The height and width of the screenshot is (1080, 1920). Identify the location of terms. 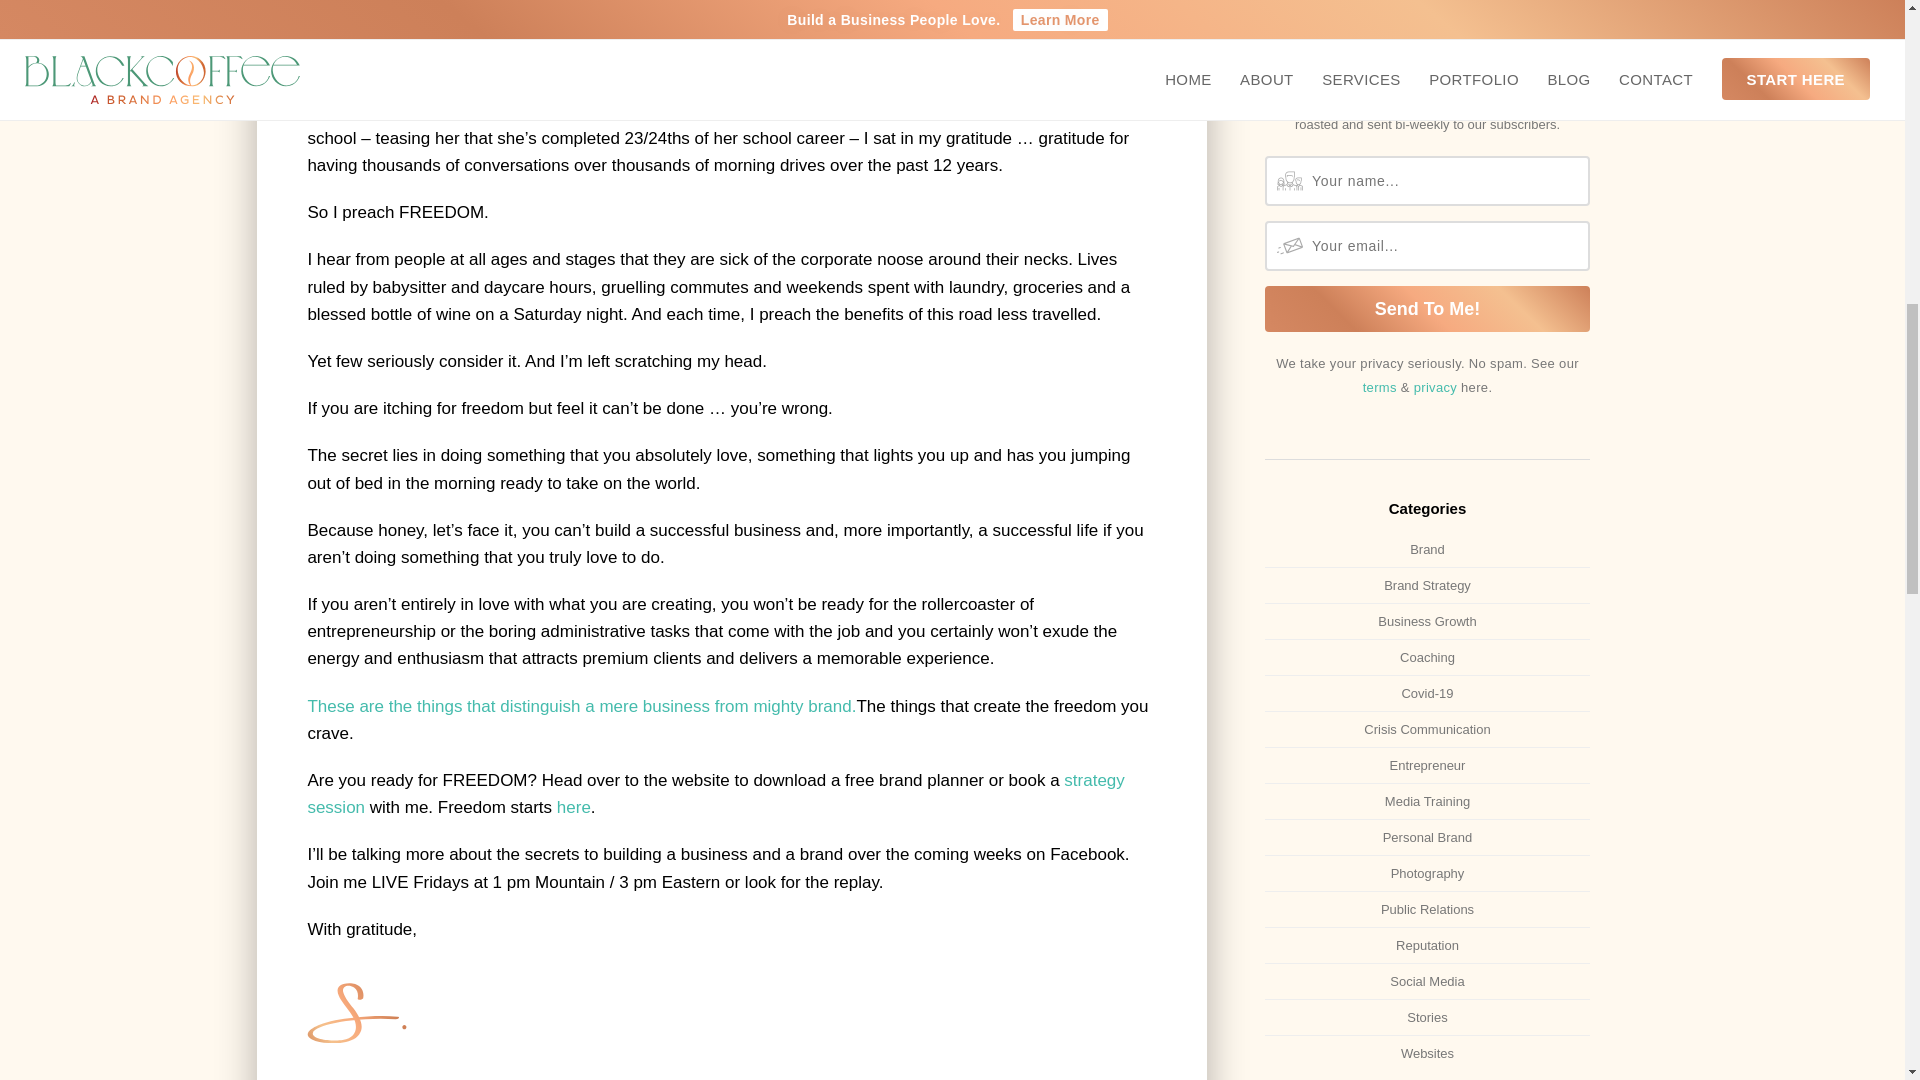
(1380, 388).